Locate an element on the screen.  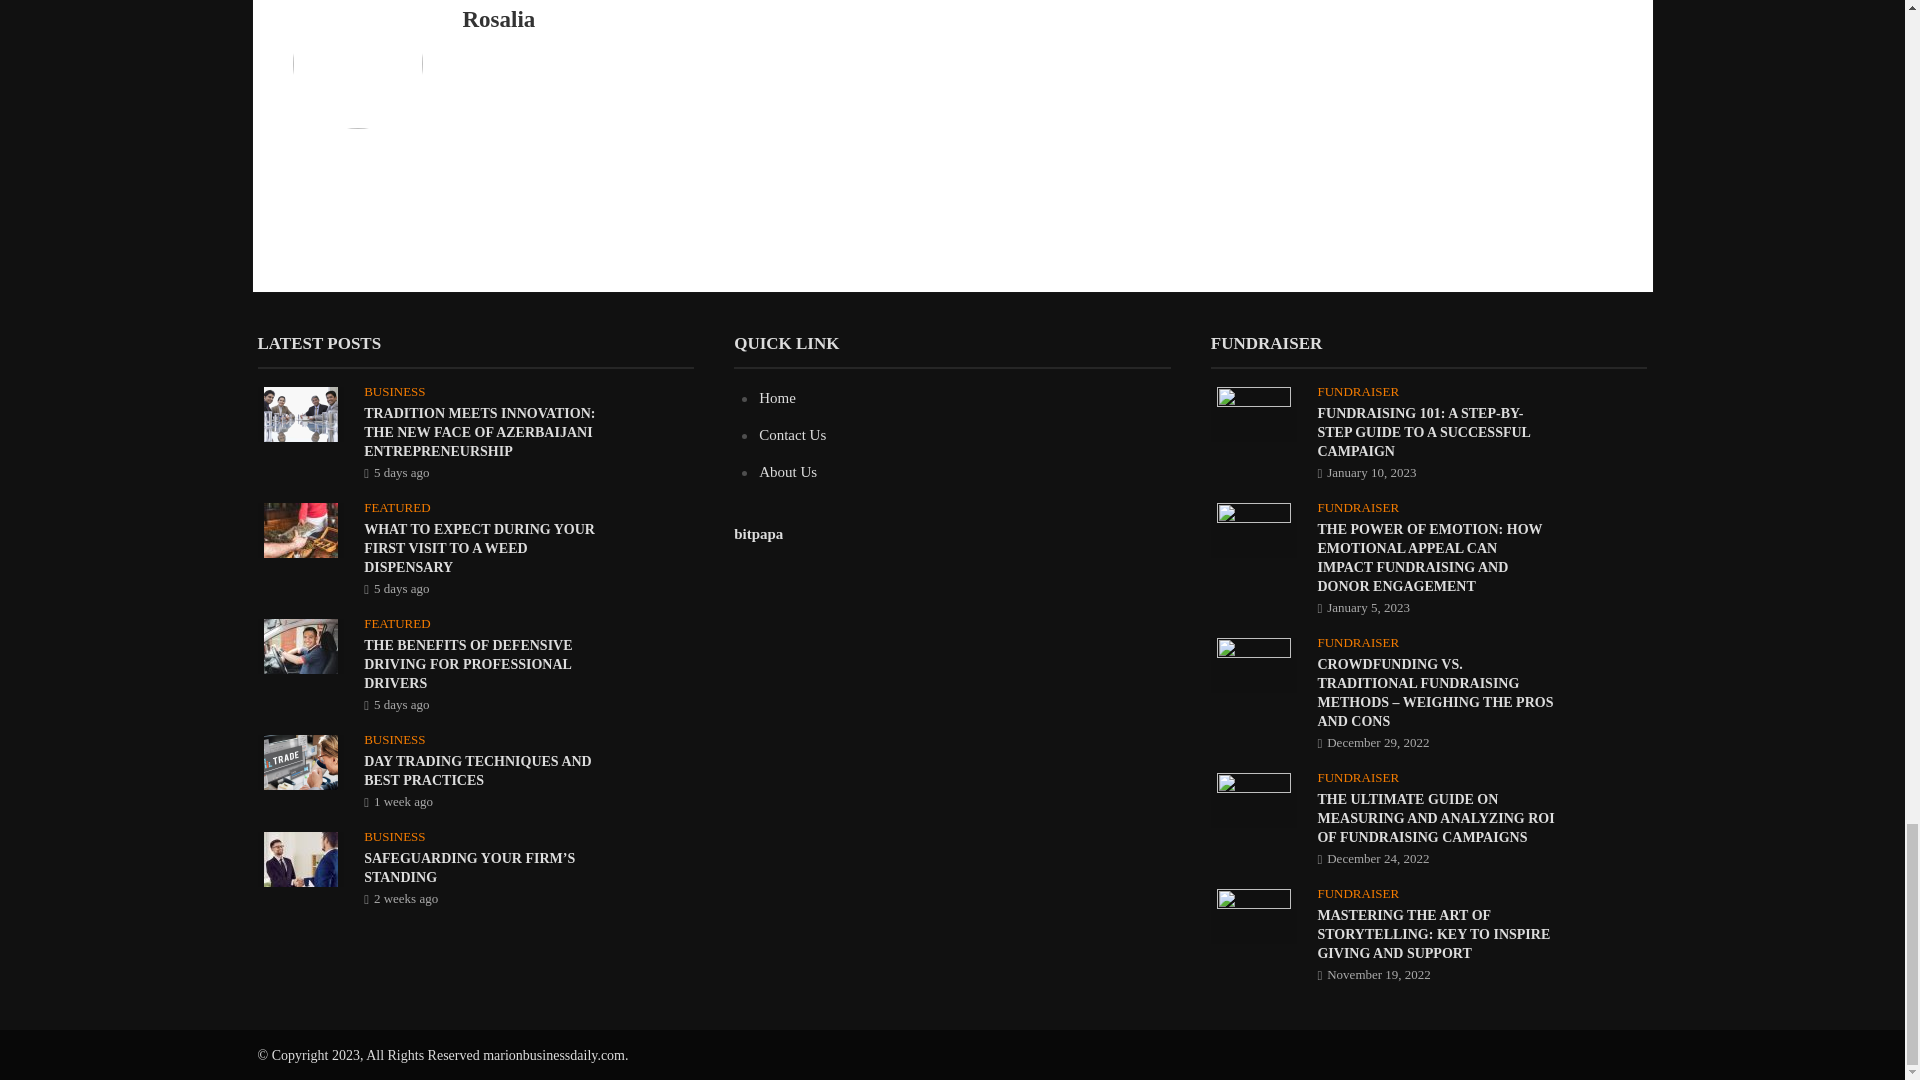
The Benefits of Defensive Driving for Professional Drivers is located at coordinates (300, 645).